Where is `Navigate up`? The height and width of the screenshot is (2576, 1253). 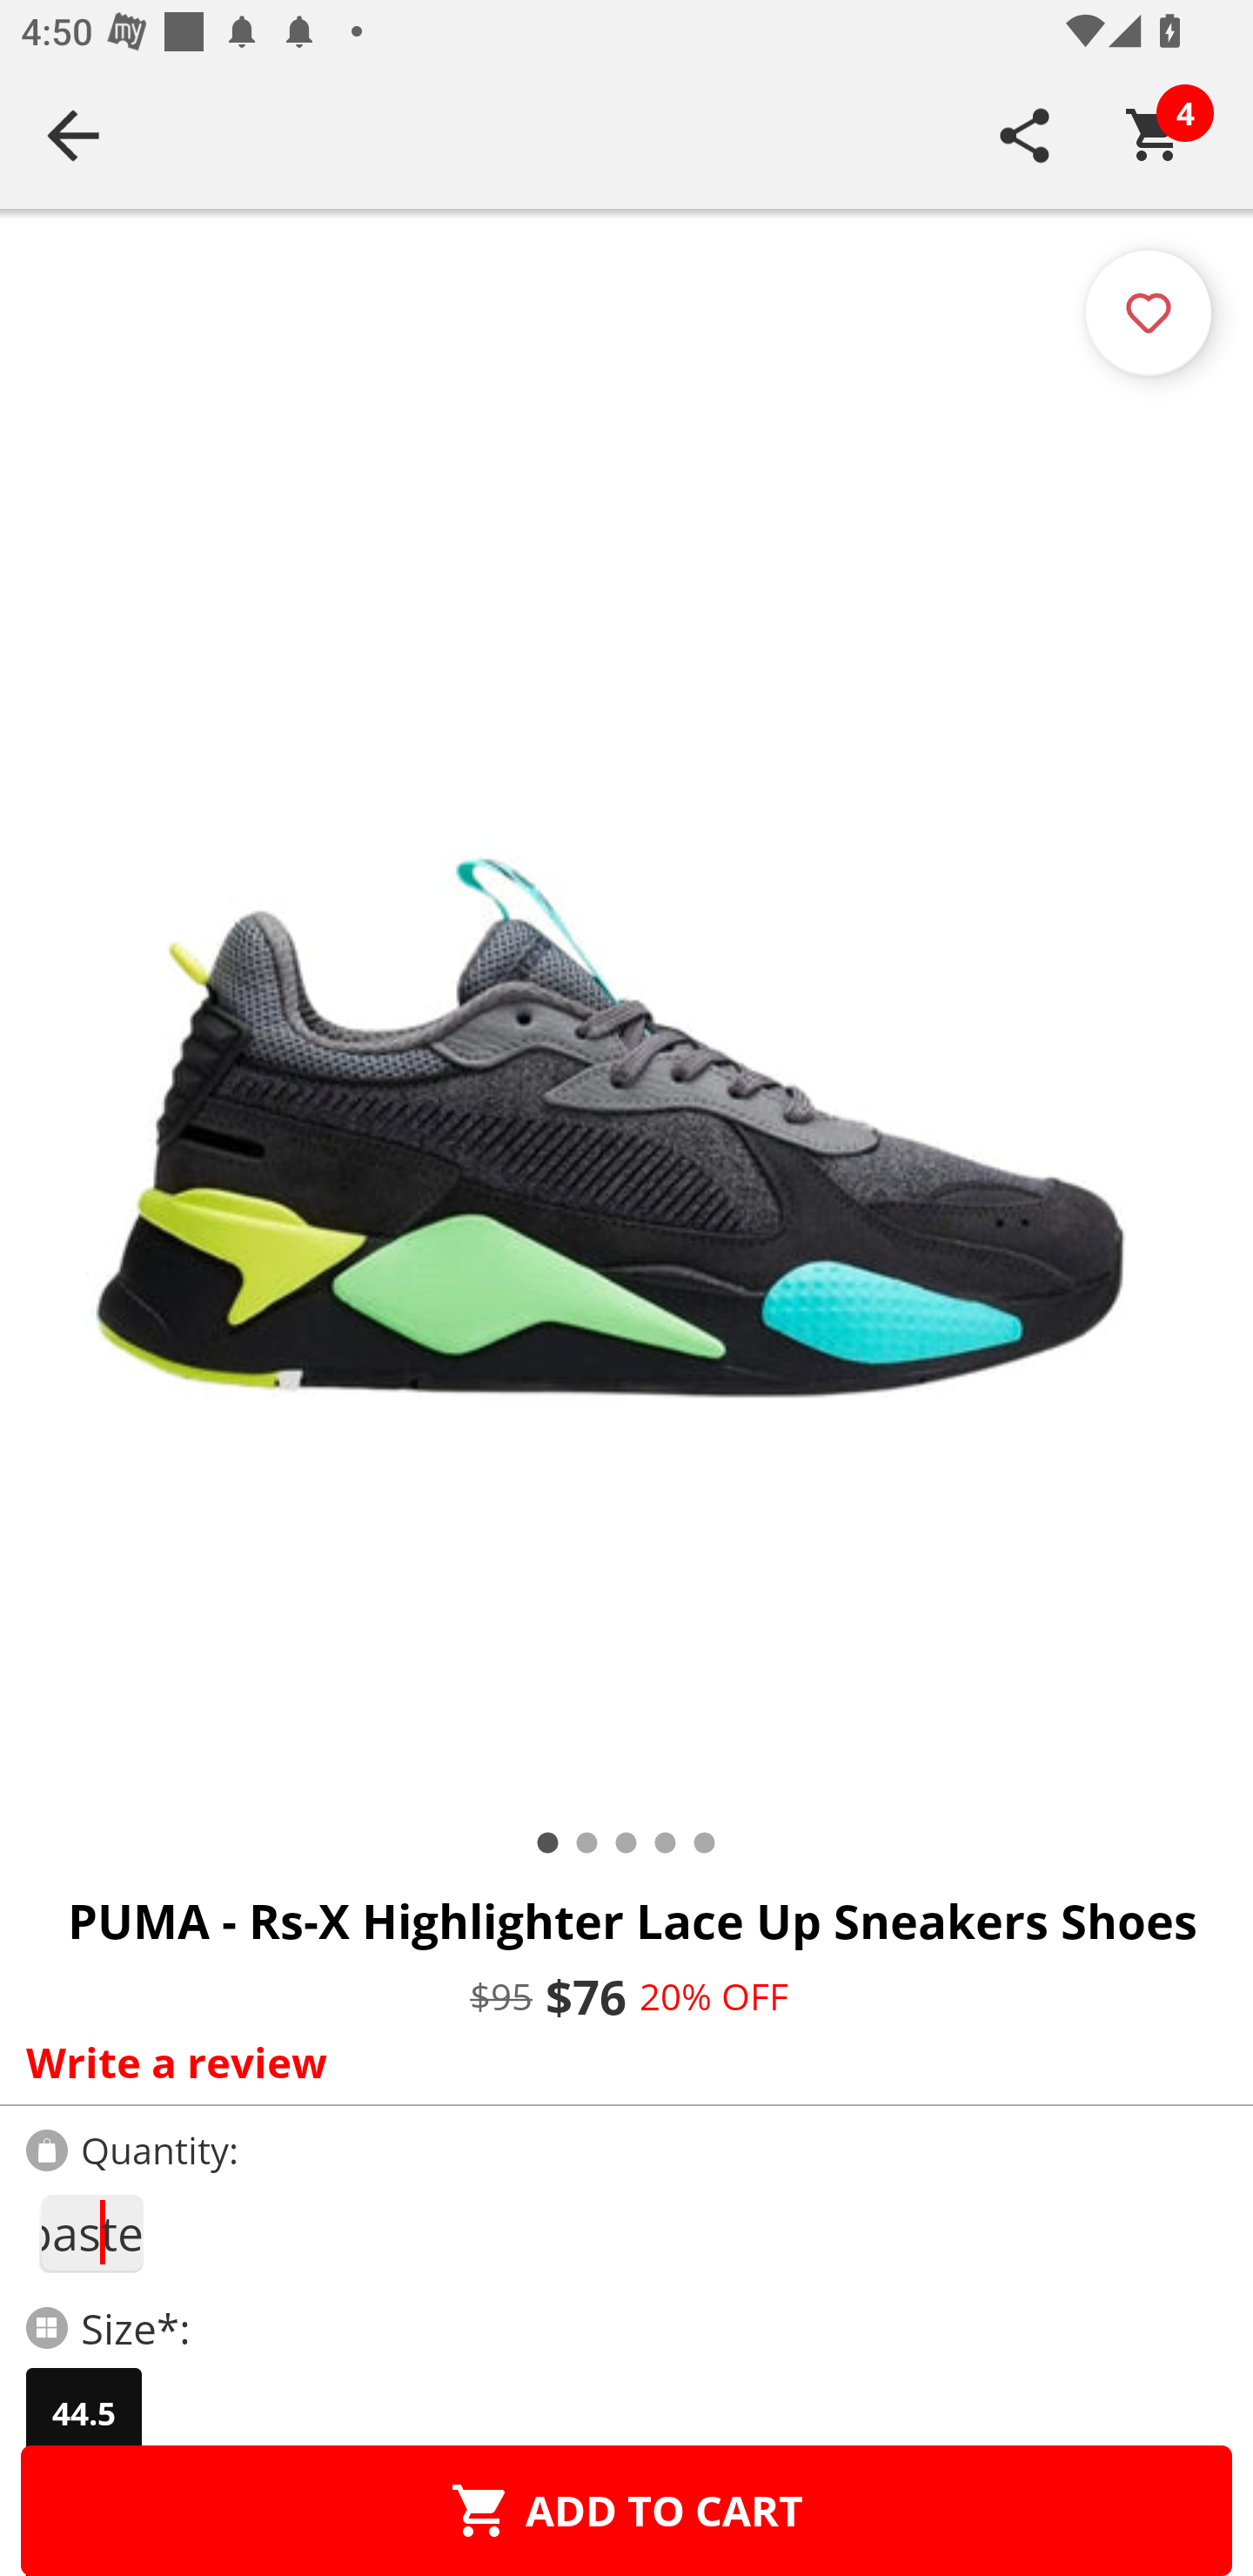 Navigate up is located at coordinates (73, 135).